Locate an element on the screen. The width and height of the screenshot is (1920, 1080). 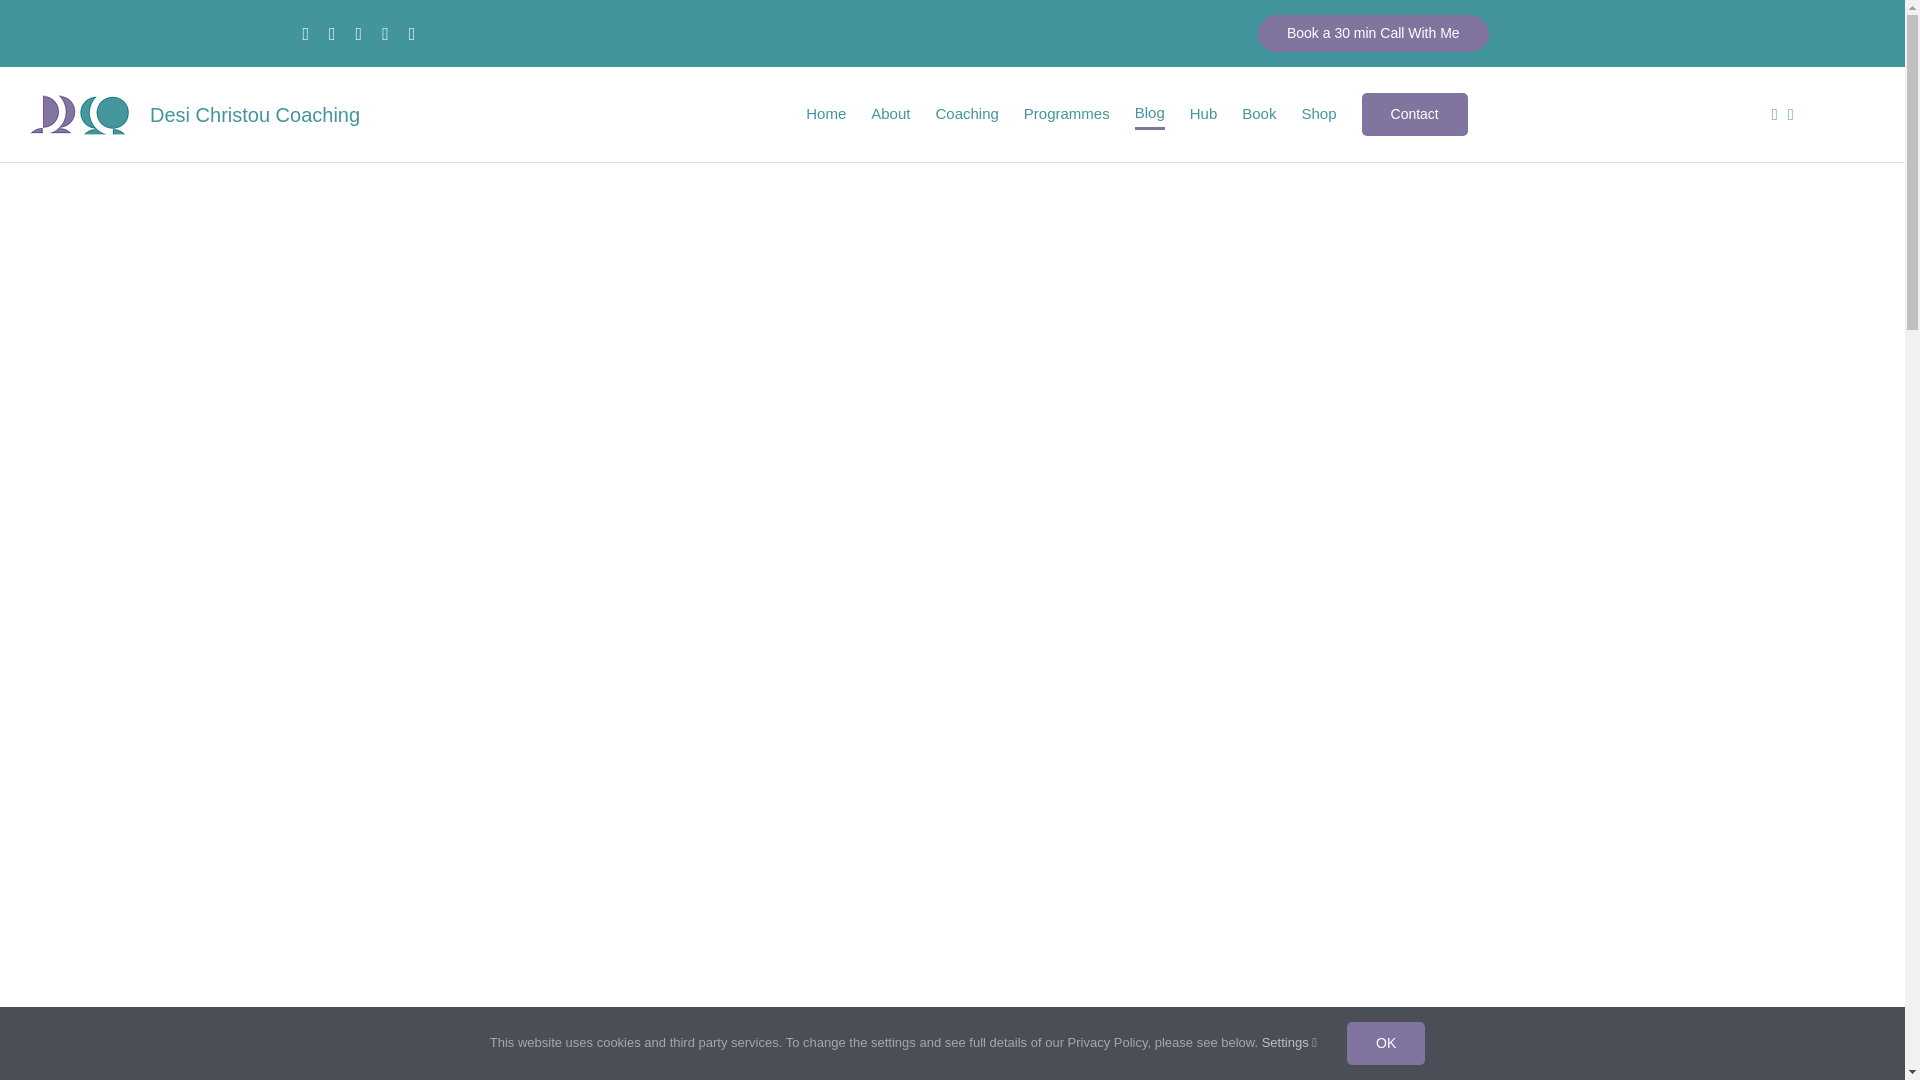
Book is located at coordinates (1259, 114).